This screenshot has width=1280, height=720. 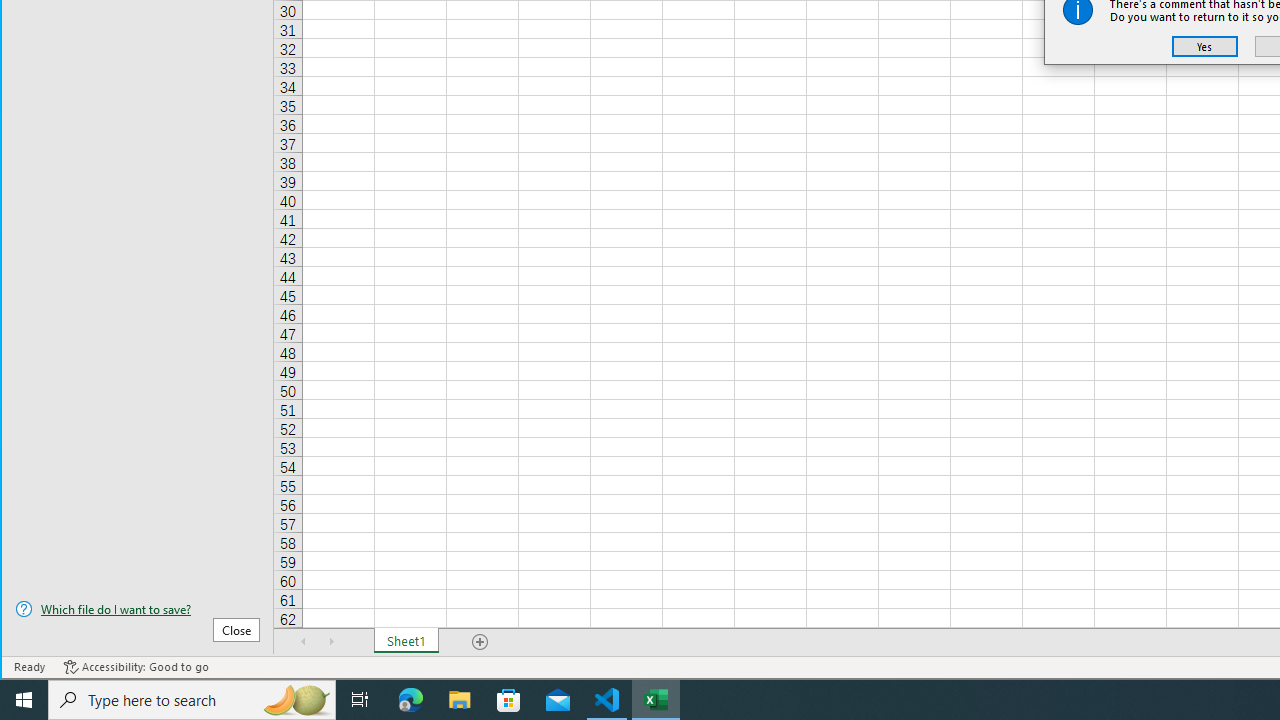 What do you see at coordinates (1205, 46) in the screenshot?
I see `Yes` at bounding box center [1205, 46].